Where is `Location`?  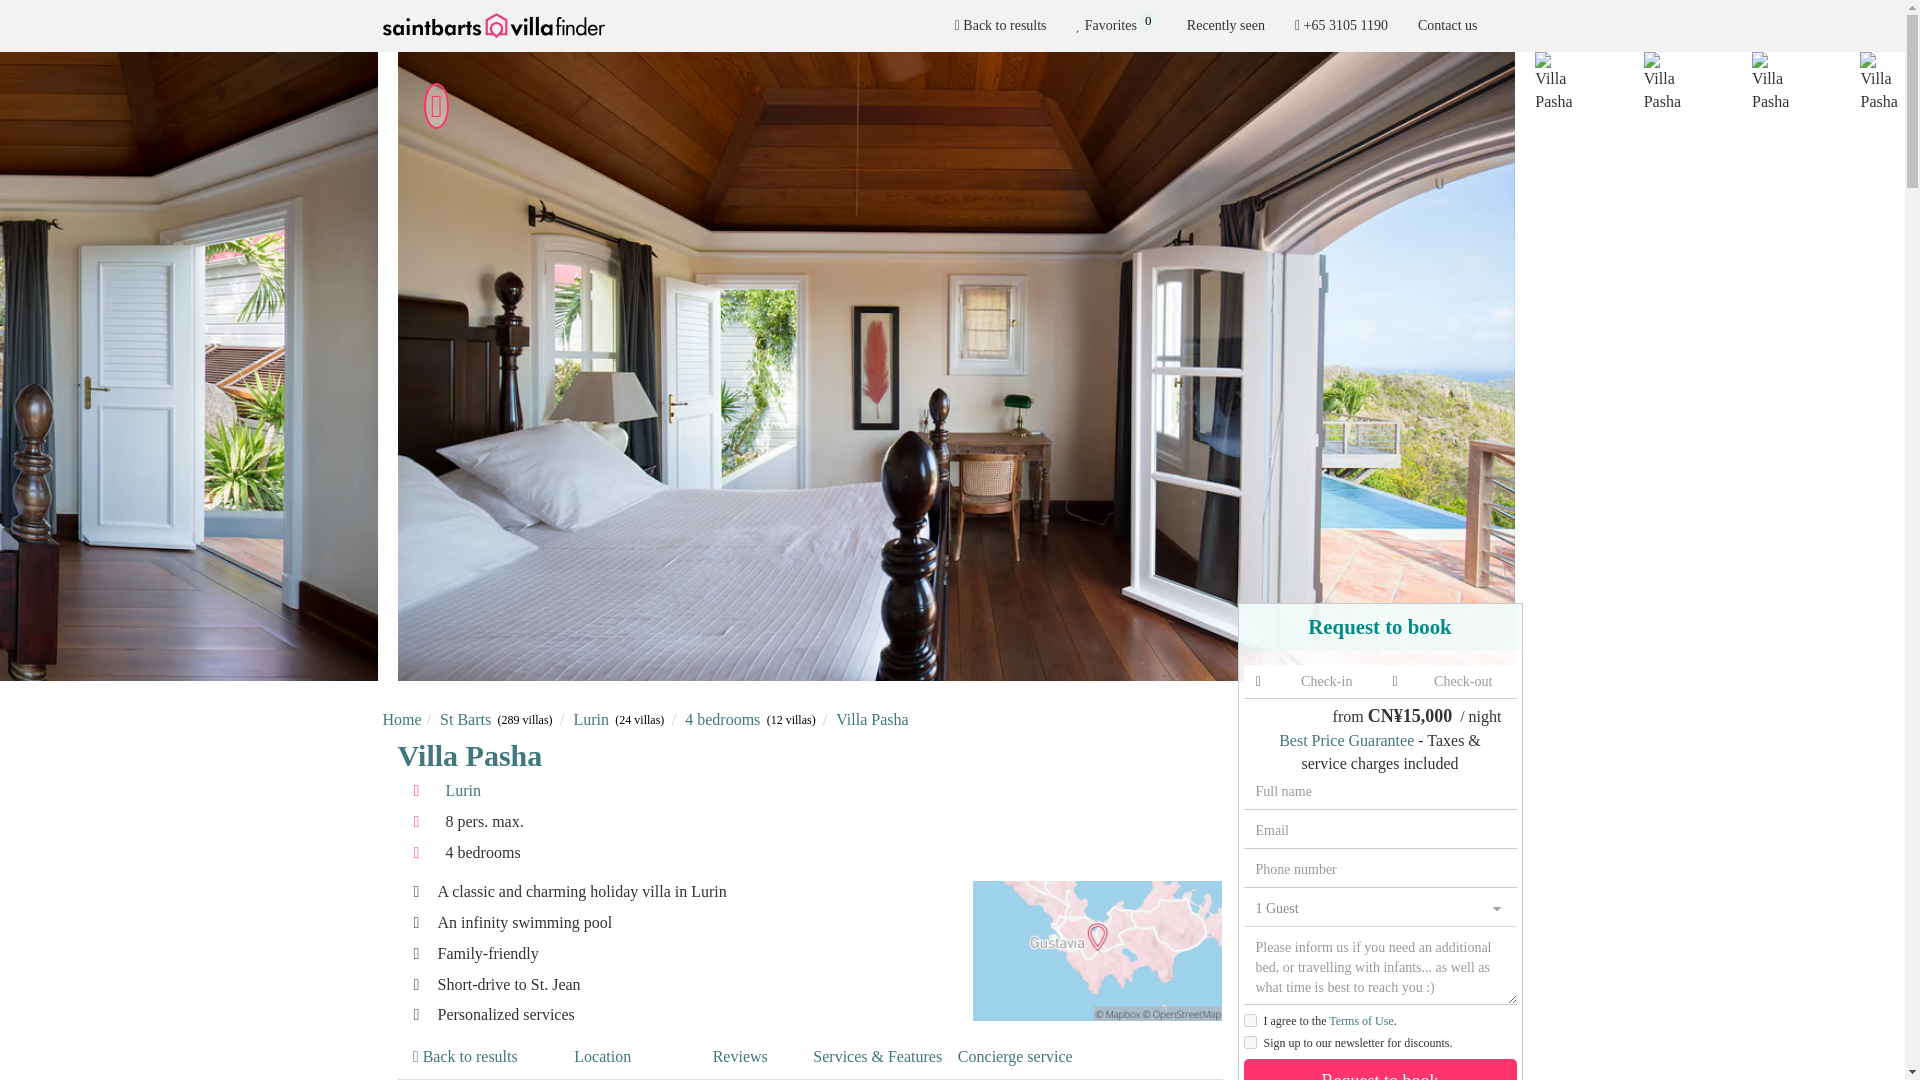
Location is located at coordinates (602, 1057).